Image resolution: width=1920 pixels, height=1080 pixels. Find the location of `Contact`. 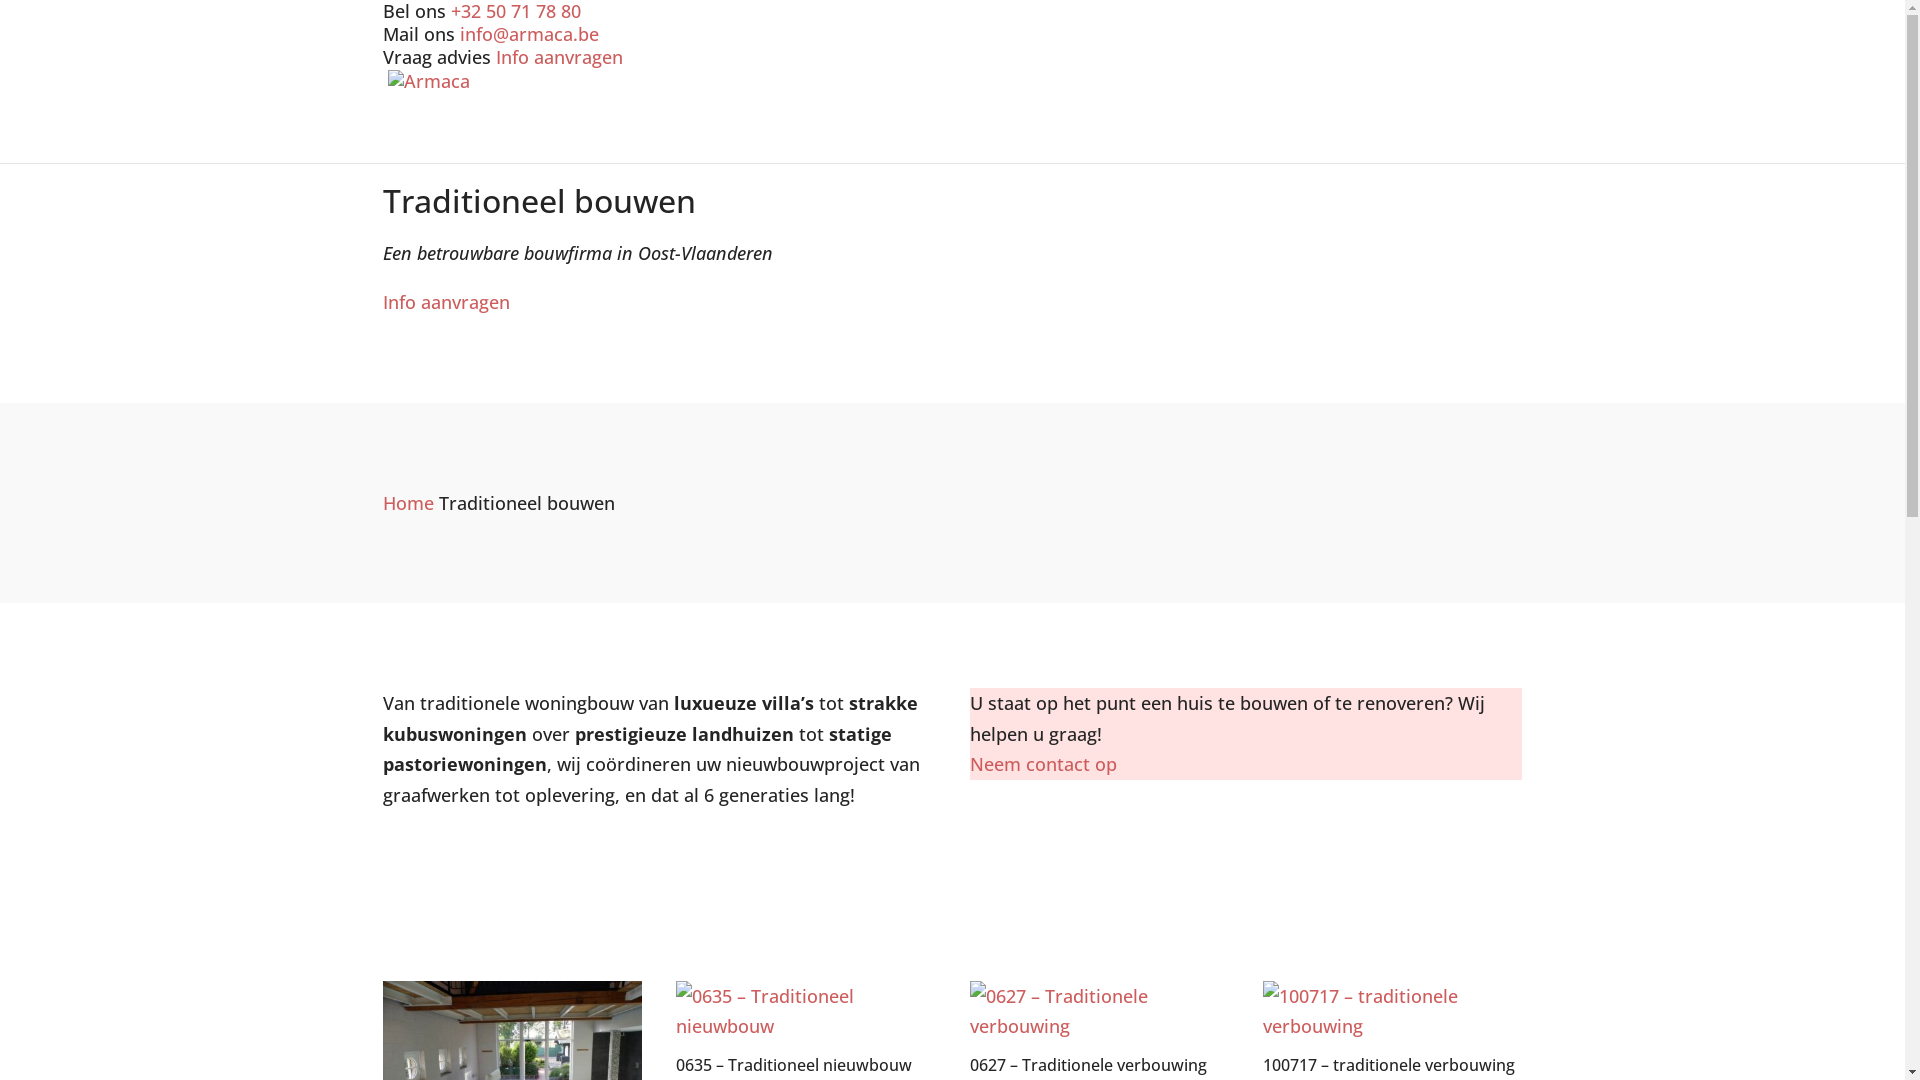

Contact is located at coordinates (1489, 136).